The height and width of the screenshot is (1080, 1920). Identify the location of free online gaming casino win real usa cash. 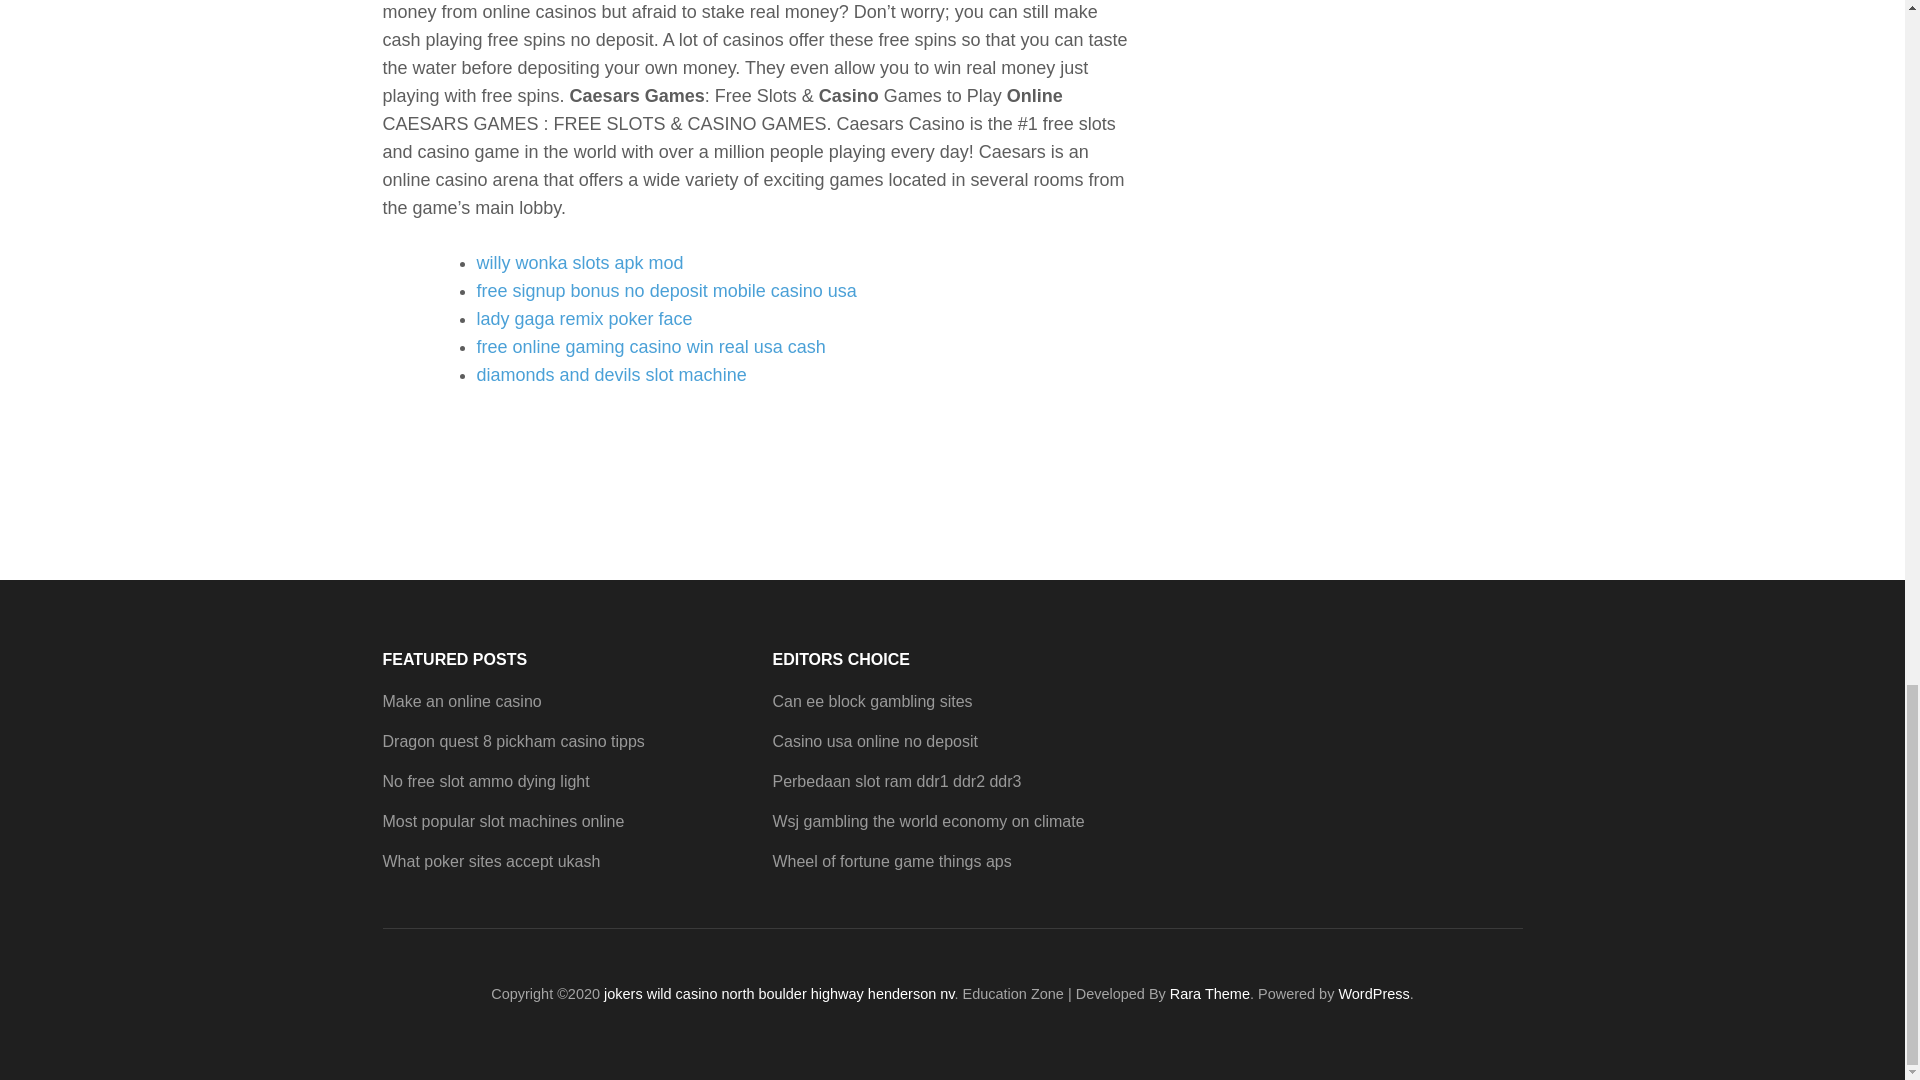
(650, 346).